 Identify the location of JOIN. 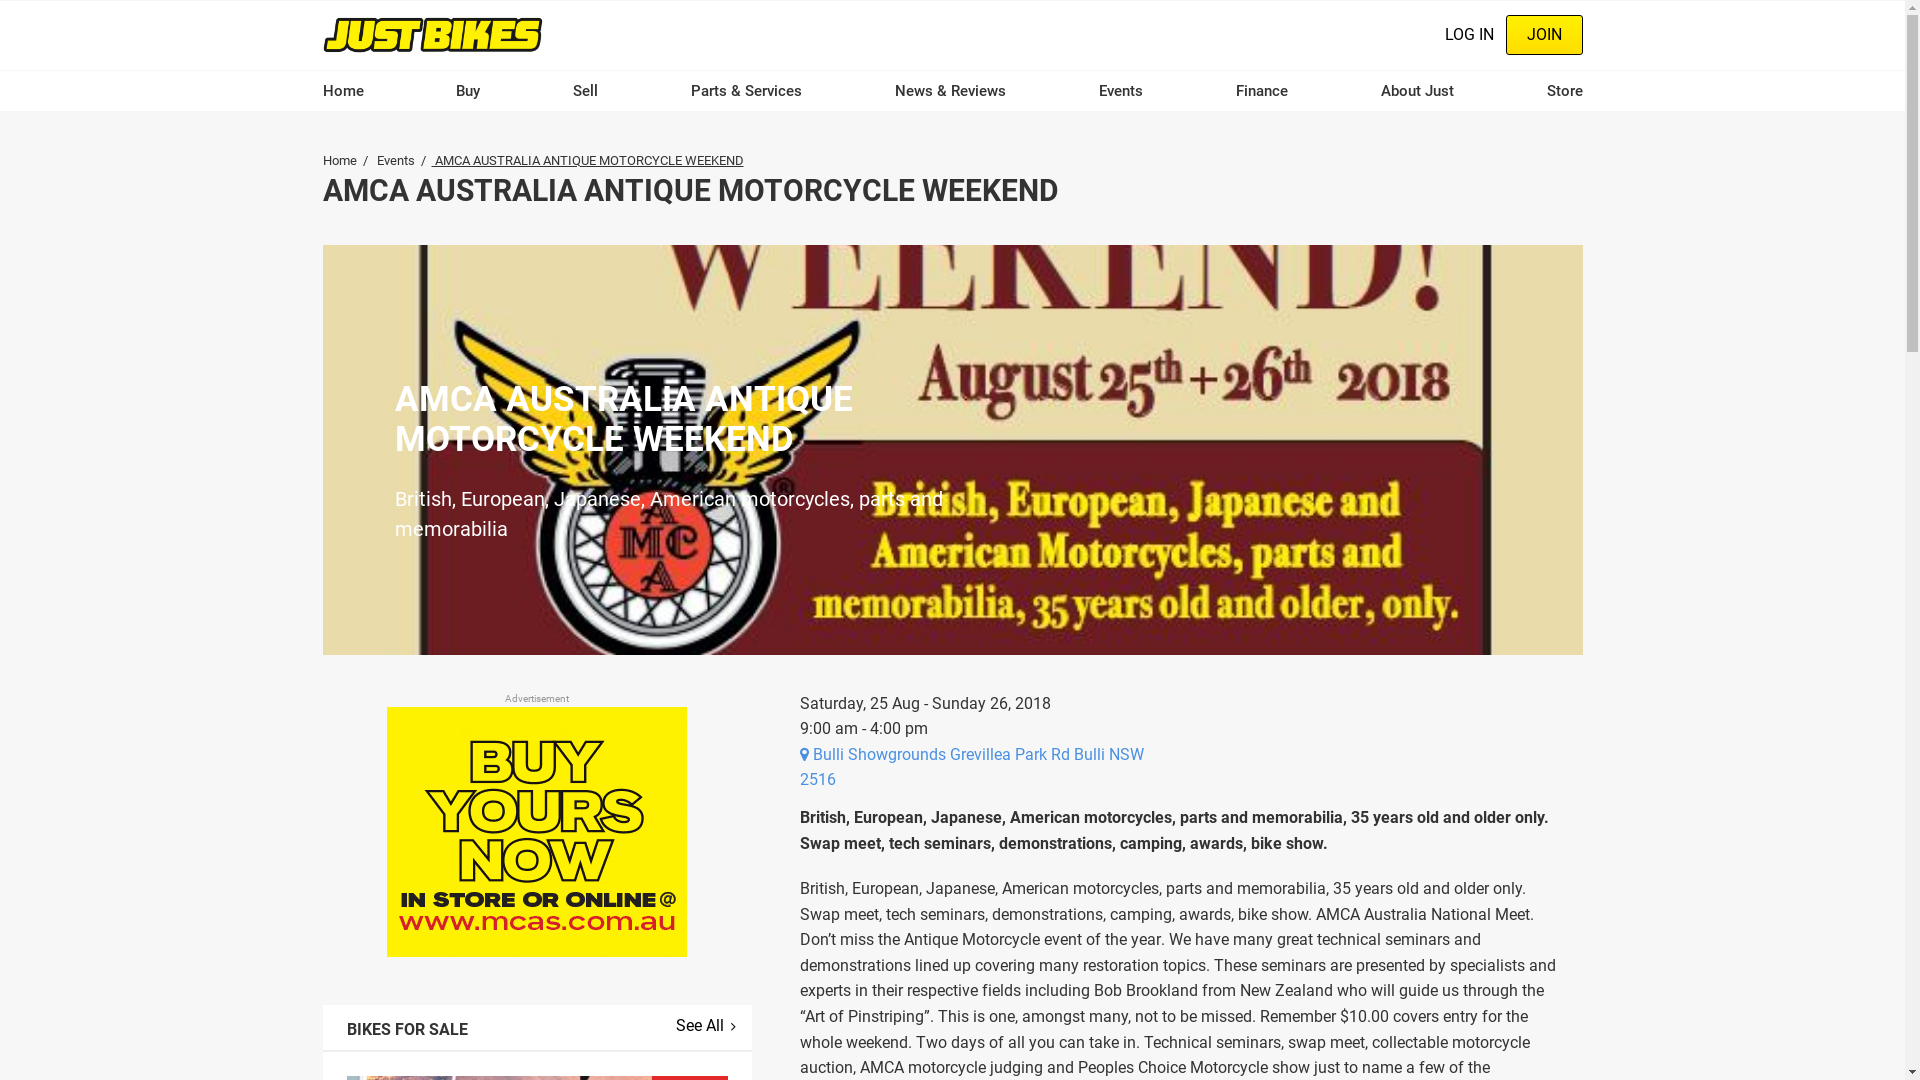
(1544, 35).